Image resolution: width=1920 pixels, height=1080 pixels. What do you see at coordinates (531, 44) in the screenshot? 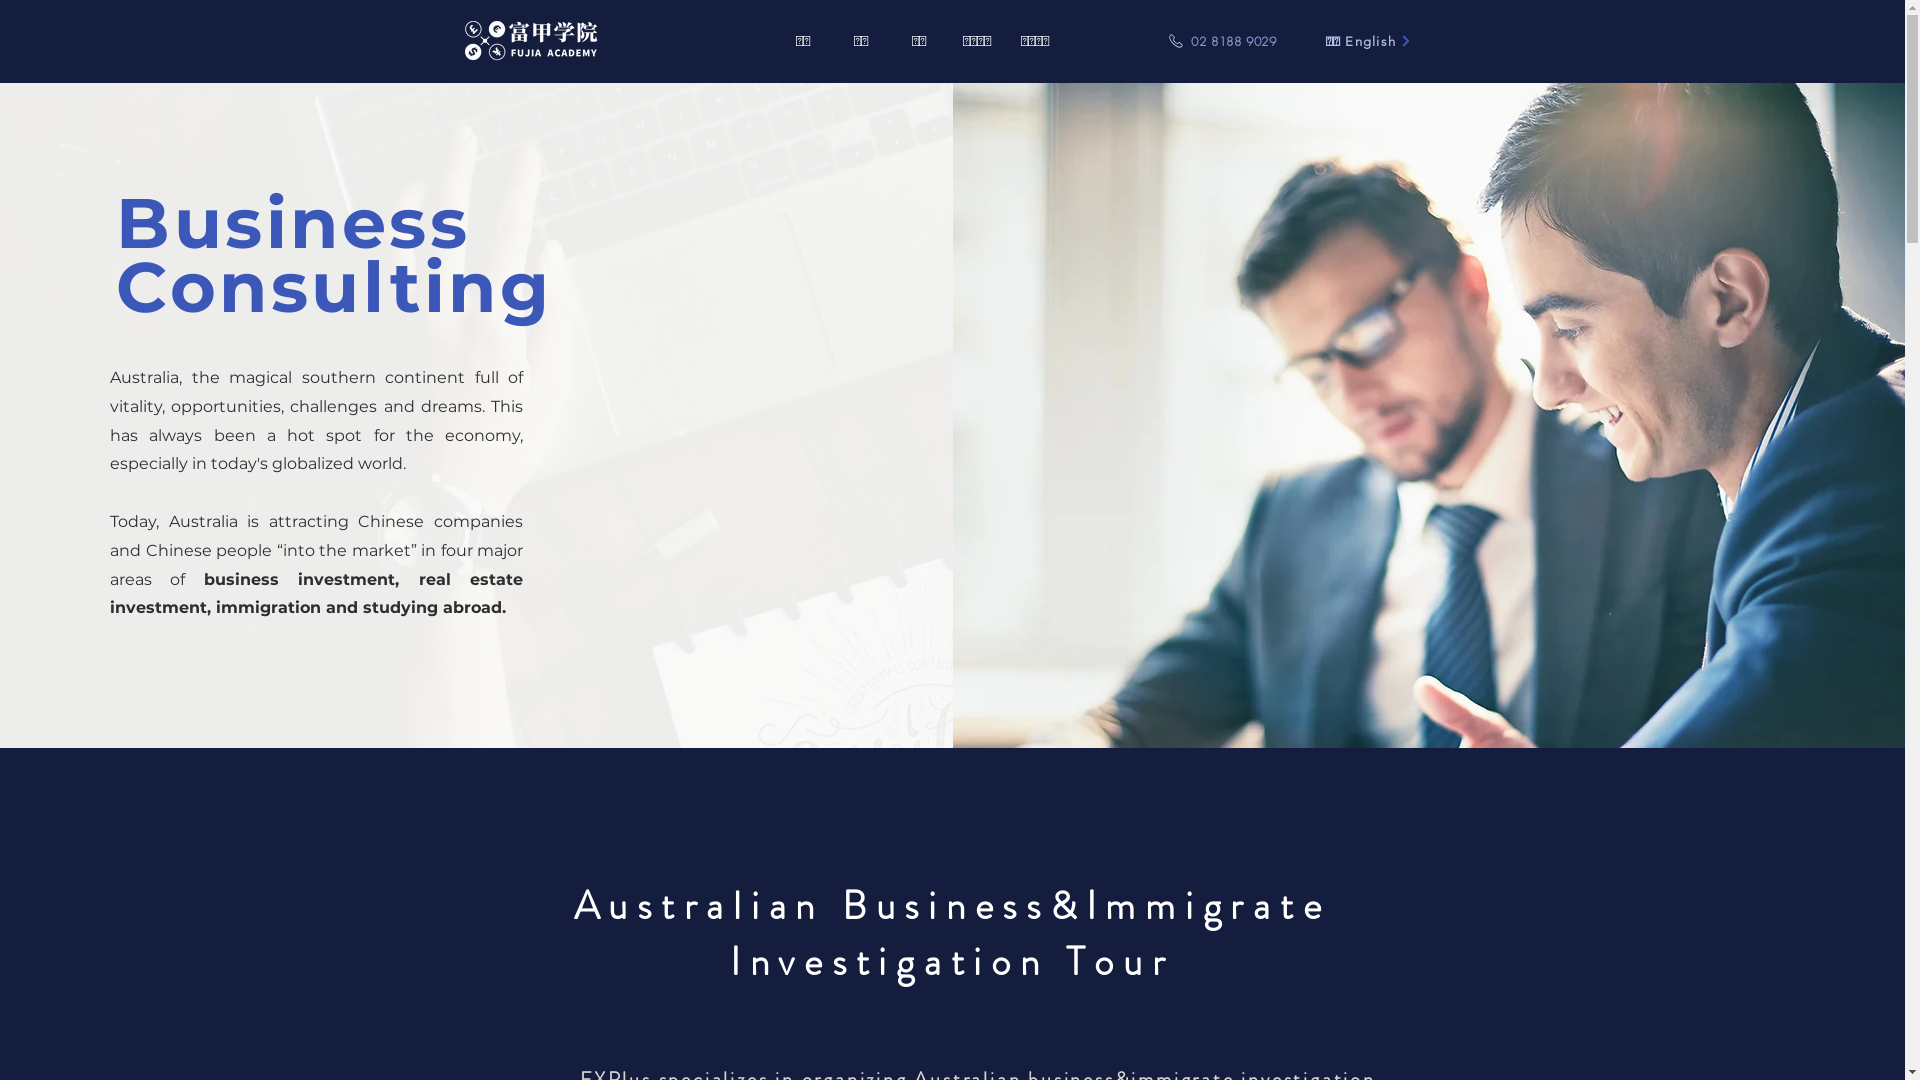
I see `1.png` at bounding box center [531, 44].